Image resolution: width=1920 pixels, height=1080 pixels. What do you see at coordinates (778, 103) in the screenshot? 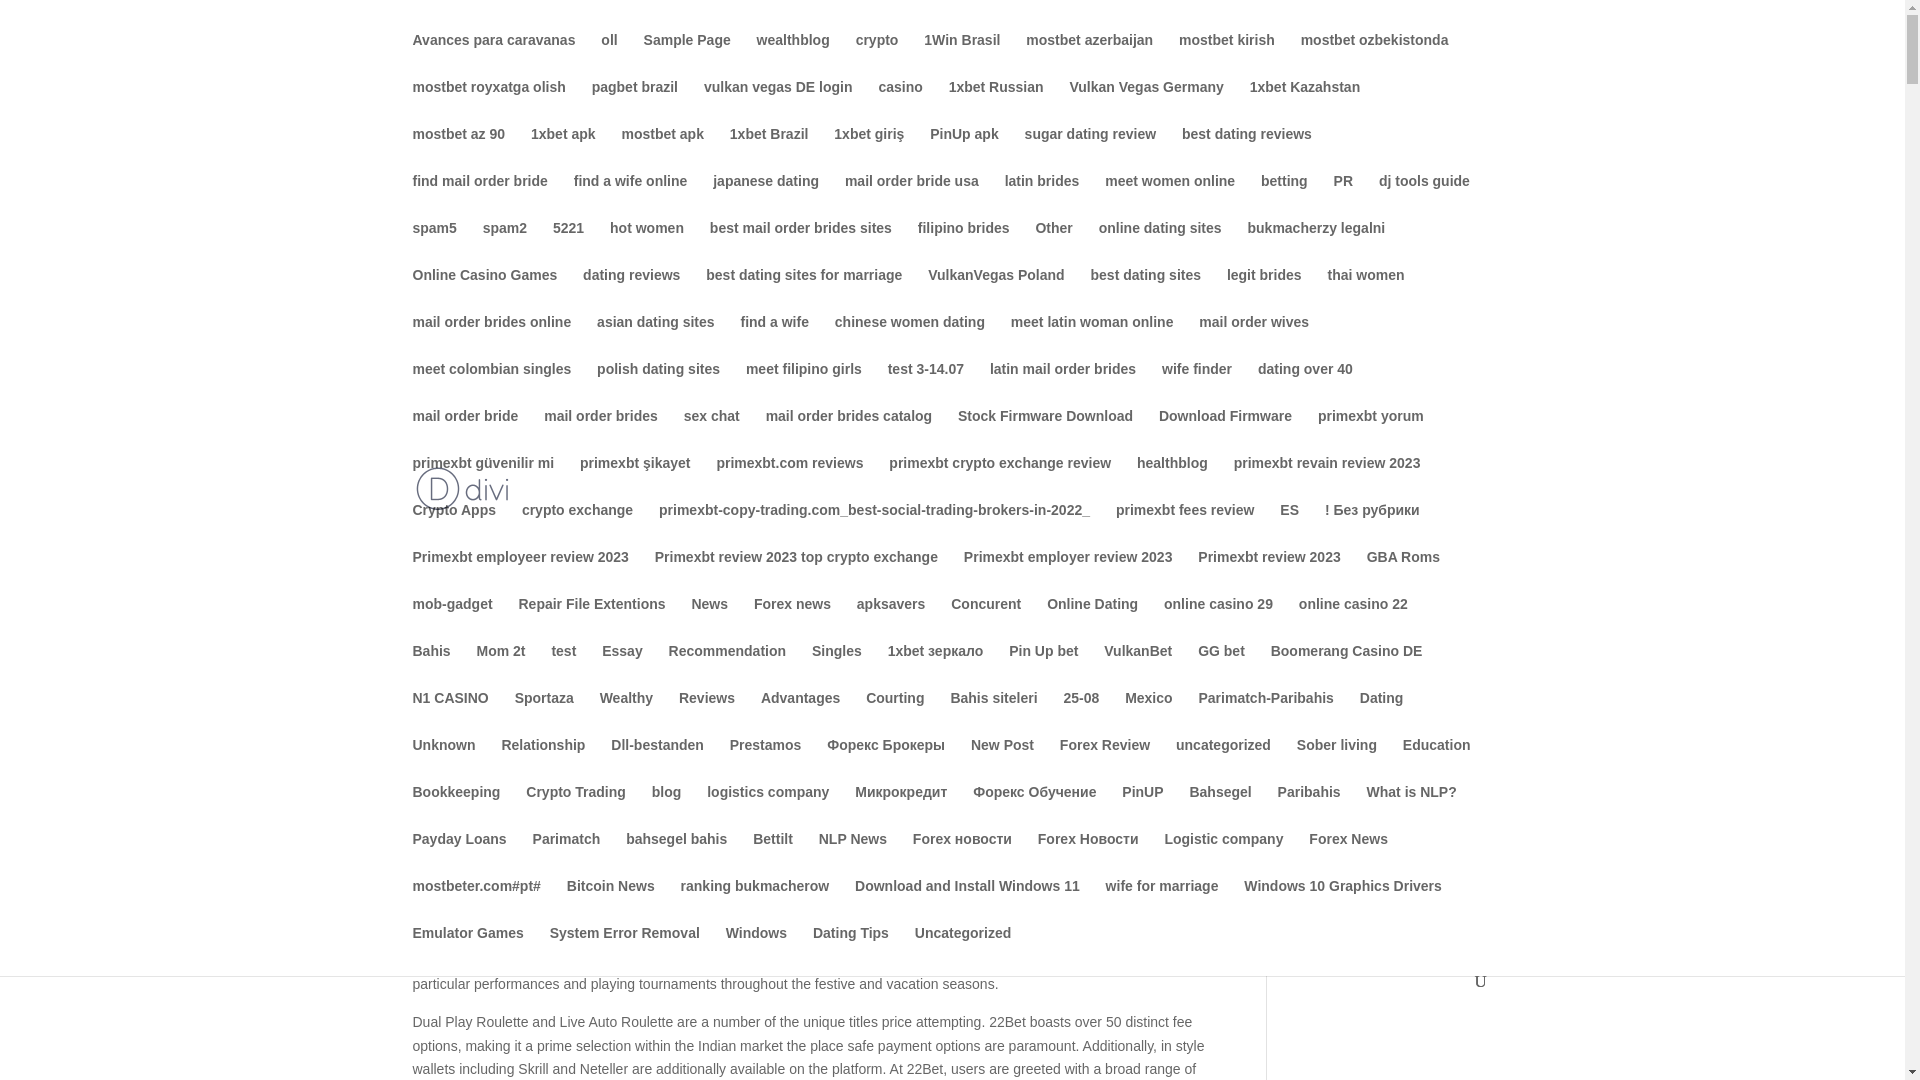
I see `vulkan vegas DE login` at bounding box center [778, 103].